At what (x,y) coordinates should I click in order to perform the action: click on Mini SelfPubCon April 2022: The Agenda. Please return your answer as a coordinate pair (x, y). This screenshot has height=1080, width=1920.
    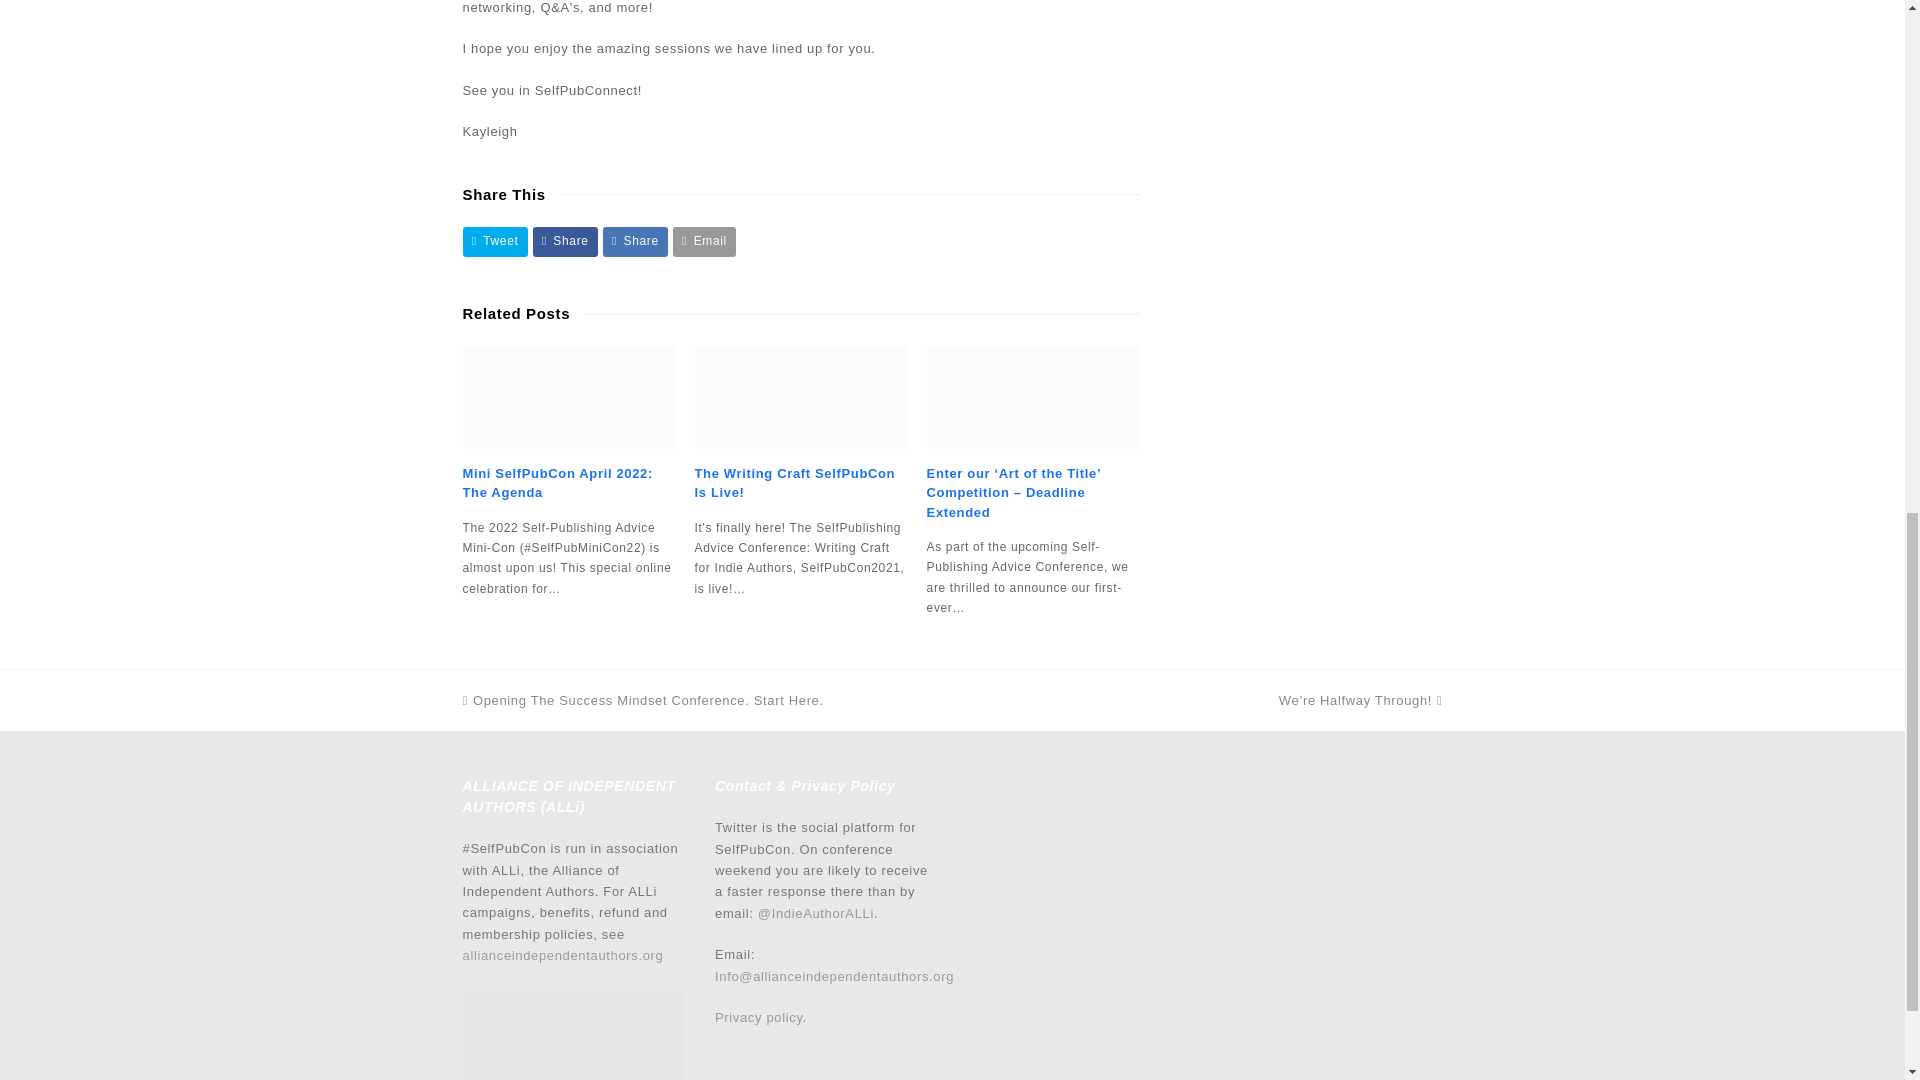
    Looking at the image, I should click on (568, 396).